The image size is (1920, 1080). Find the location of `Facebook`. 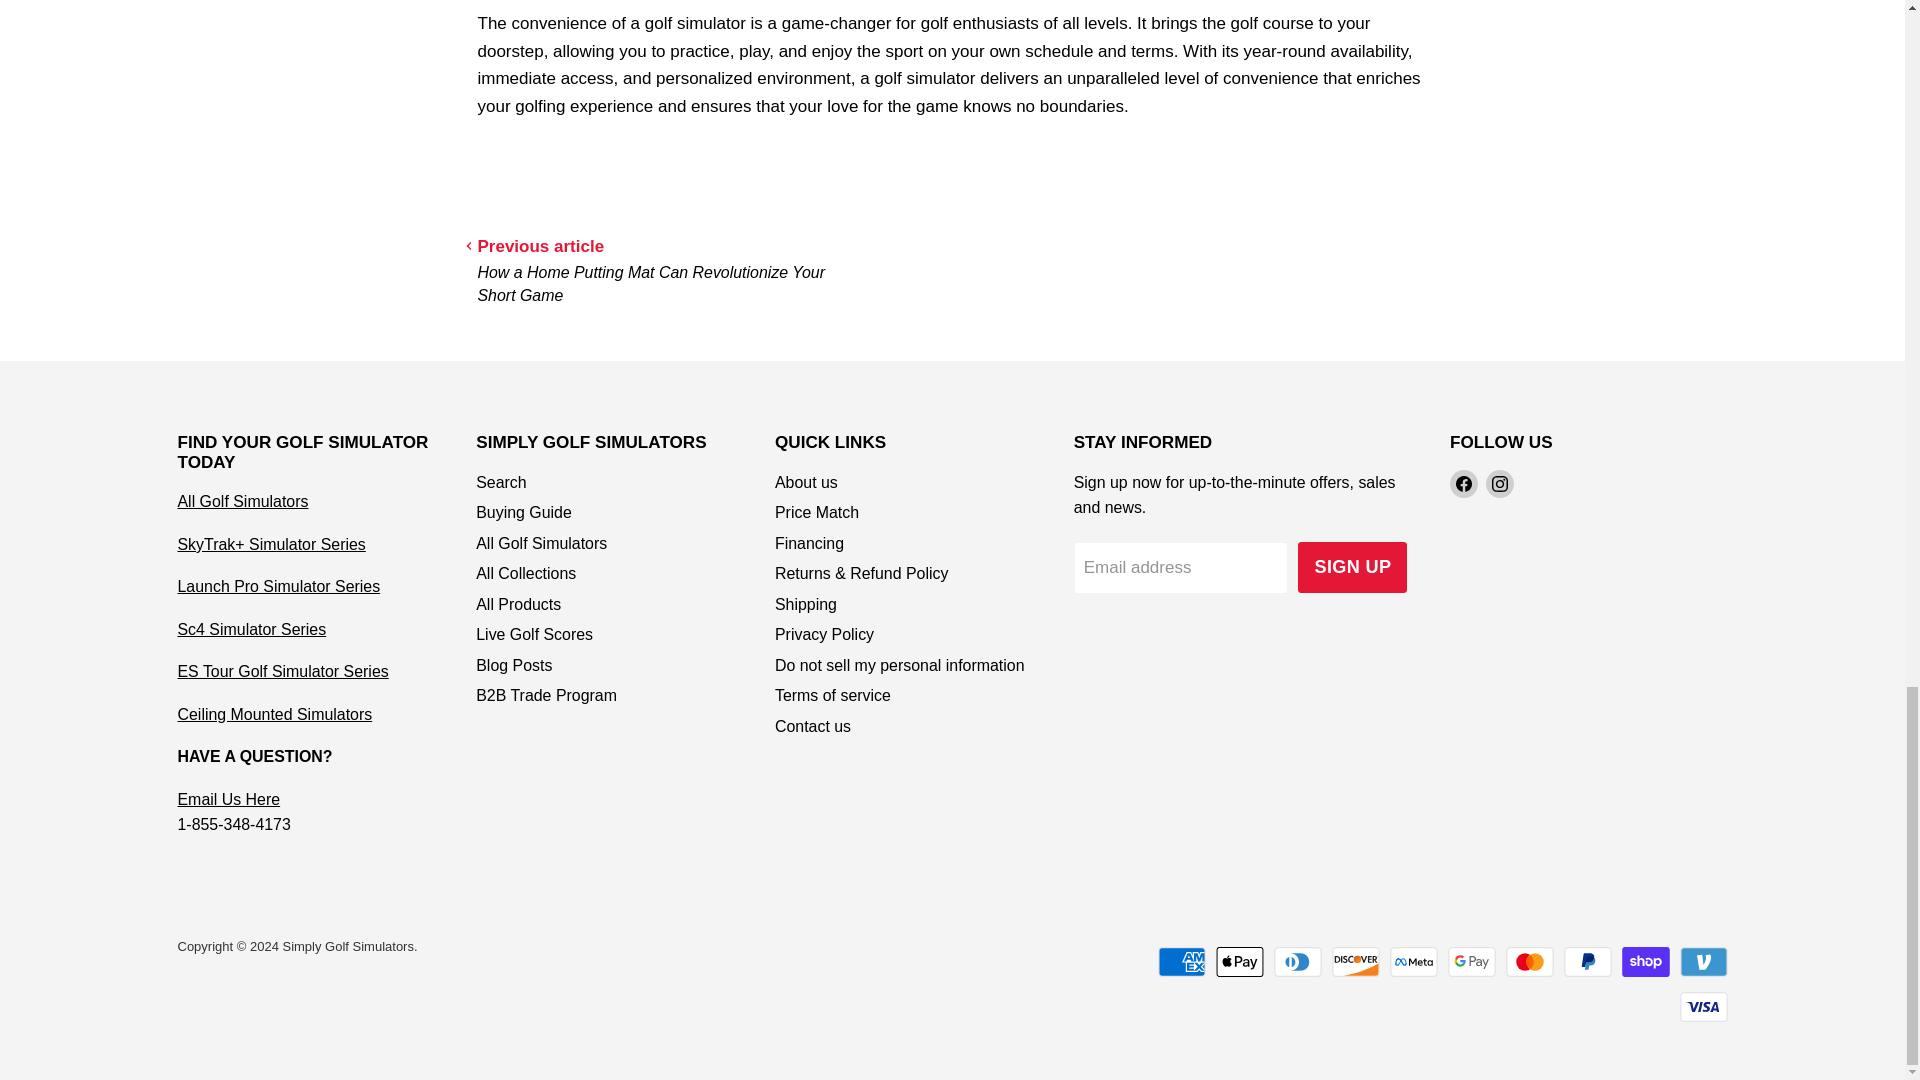

Facebook is located at coordinates (1464, 483).